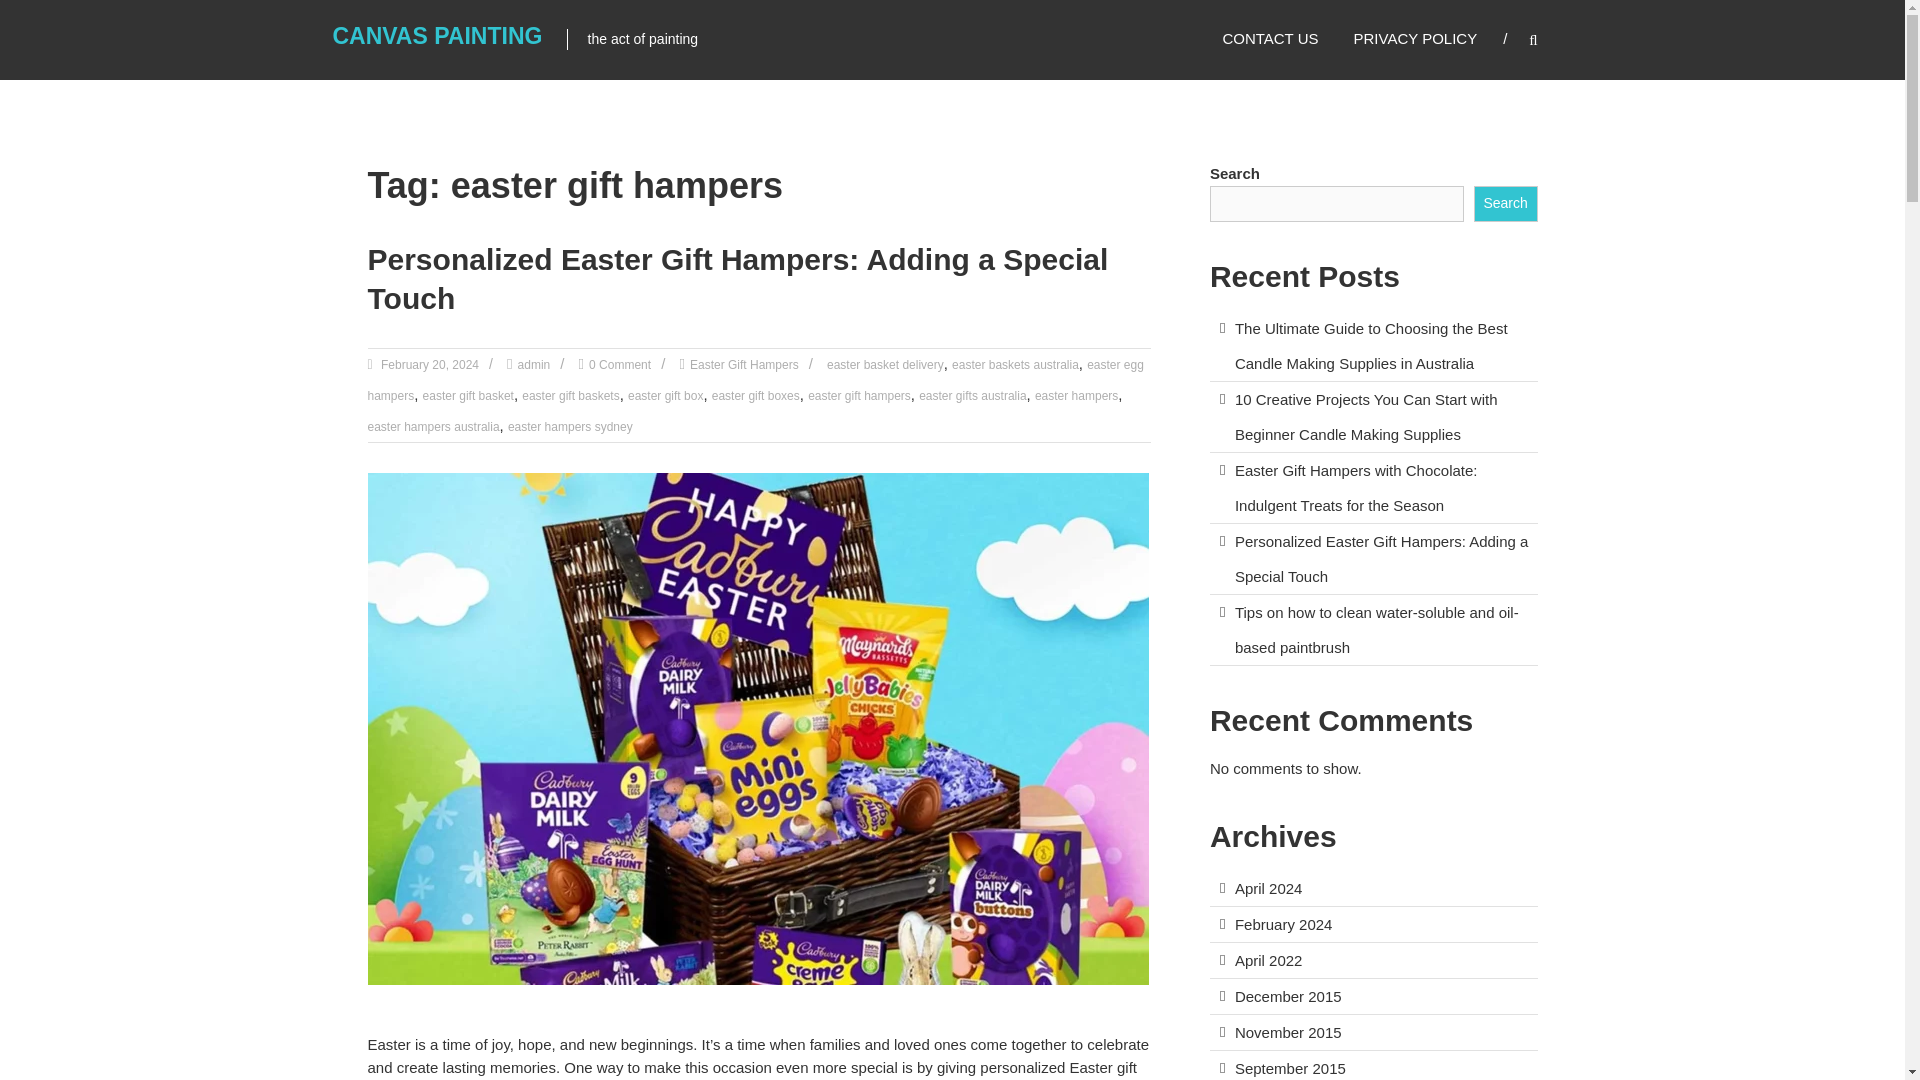 This screenshot has height=1080, width=1920. What do you see at coordinates (570, 395) in the screenshot?
I see `easter gift baskets` at bounding box center [570, 395].